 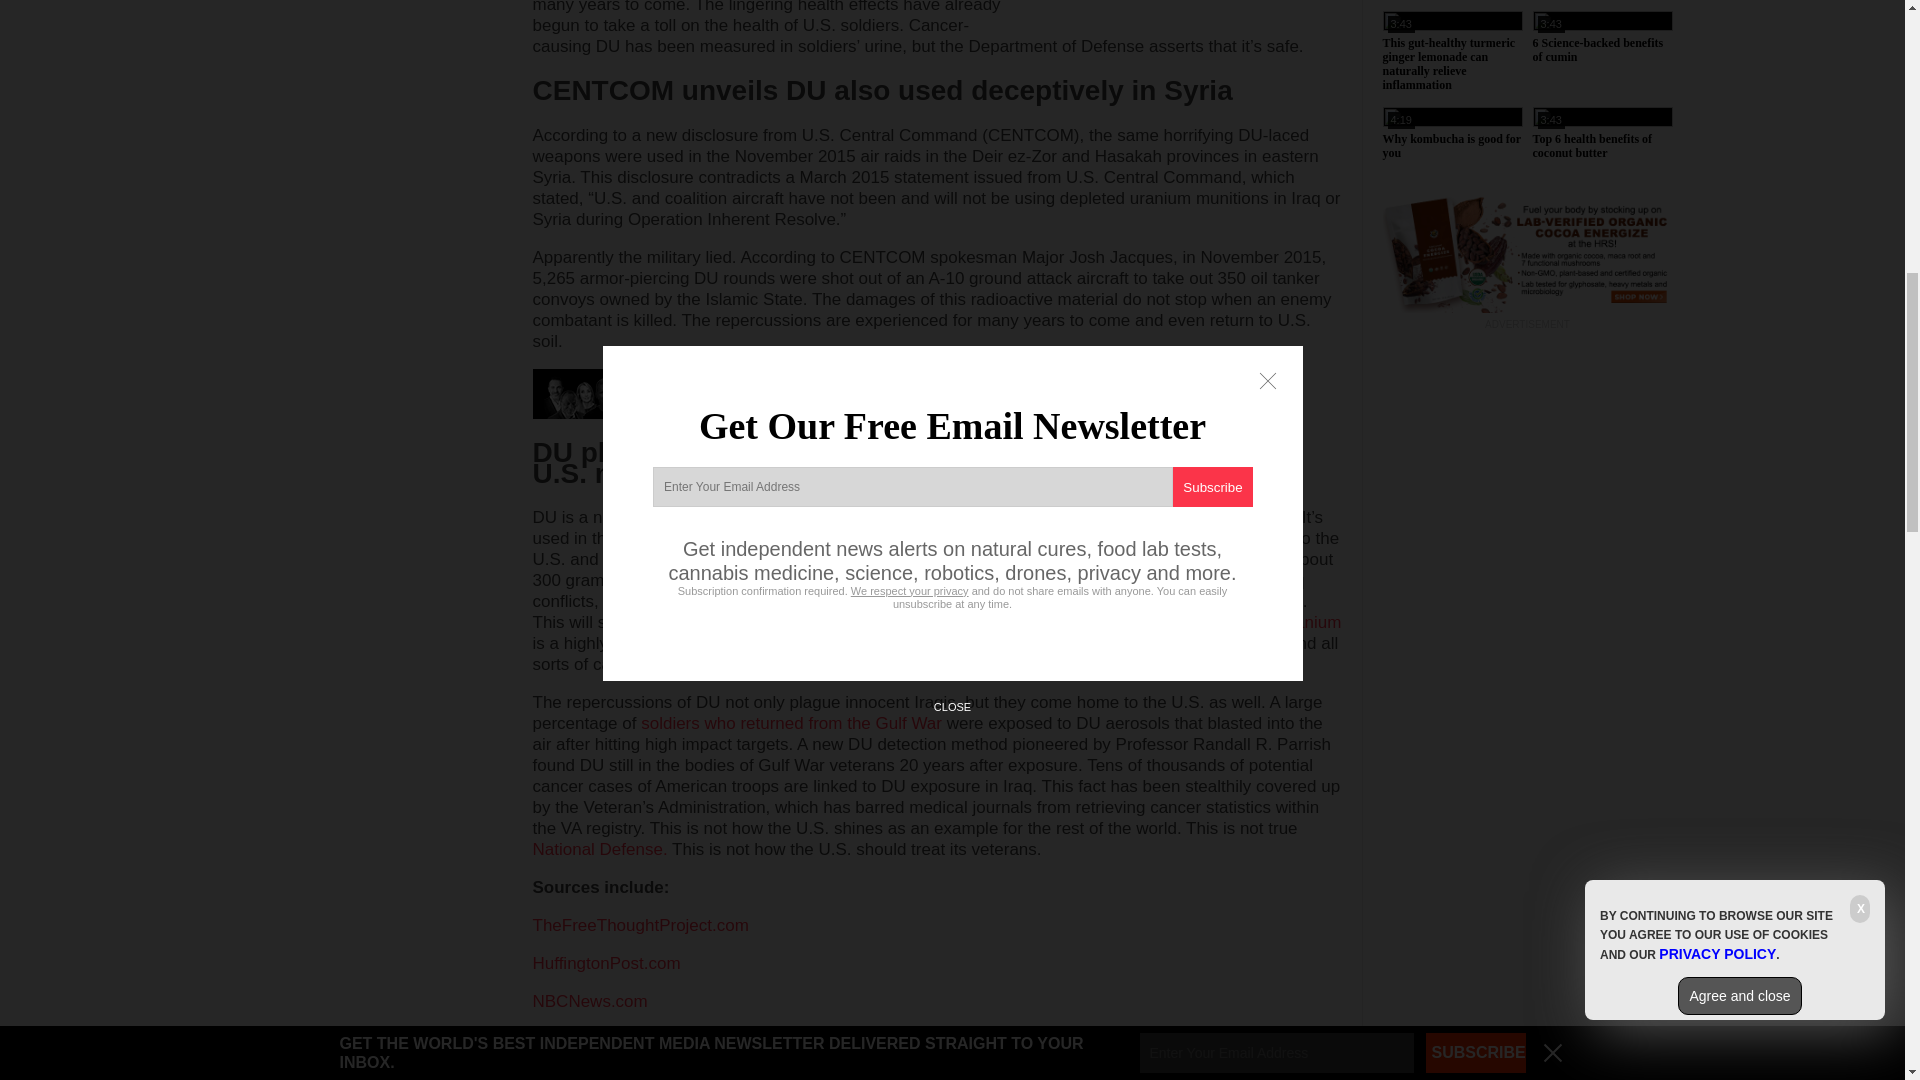 I want to click on NBCNews.com, so click(x=589, y=1001).